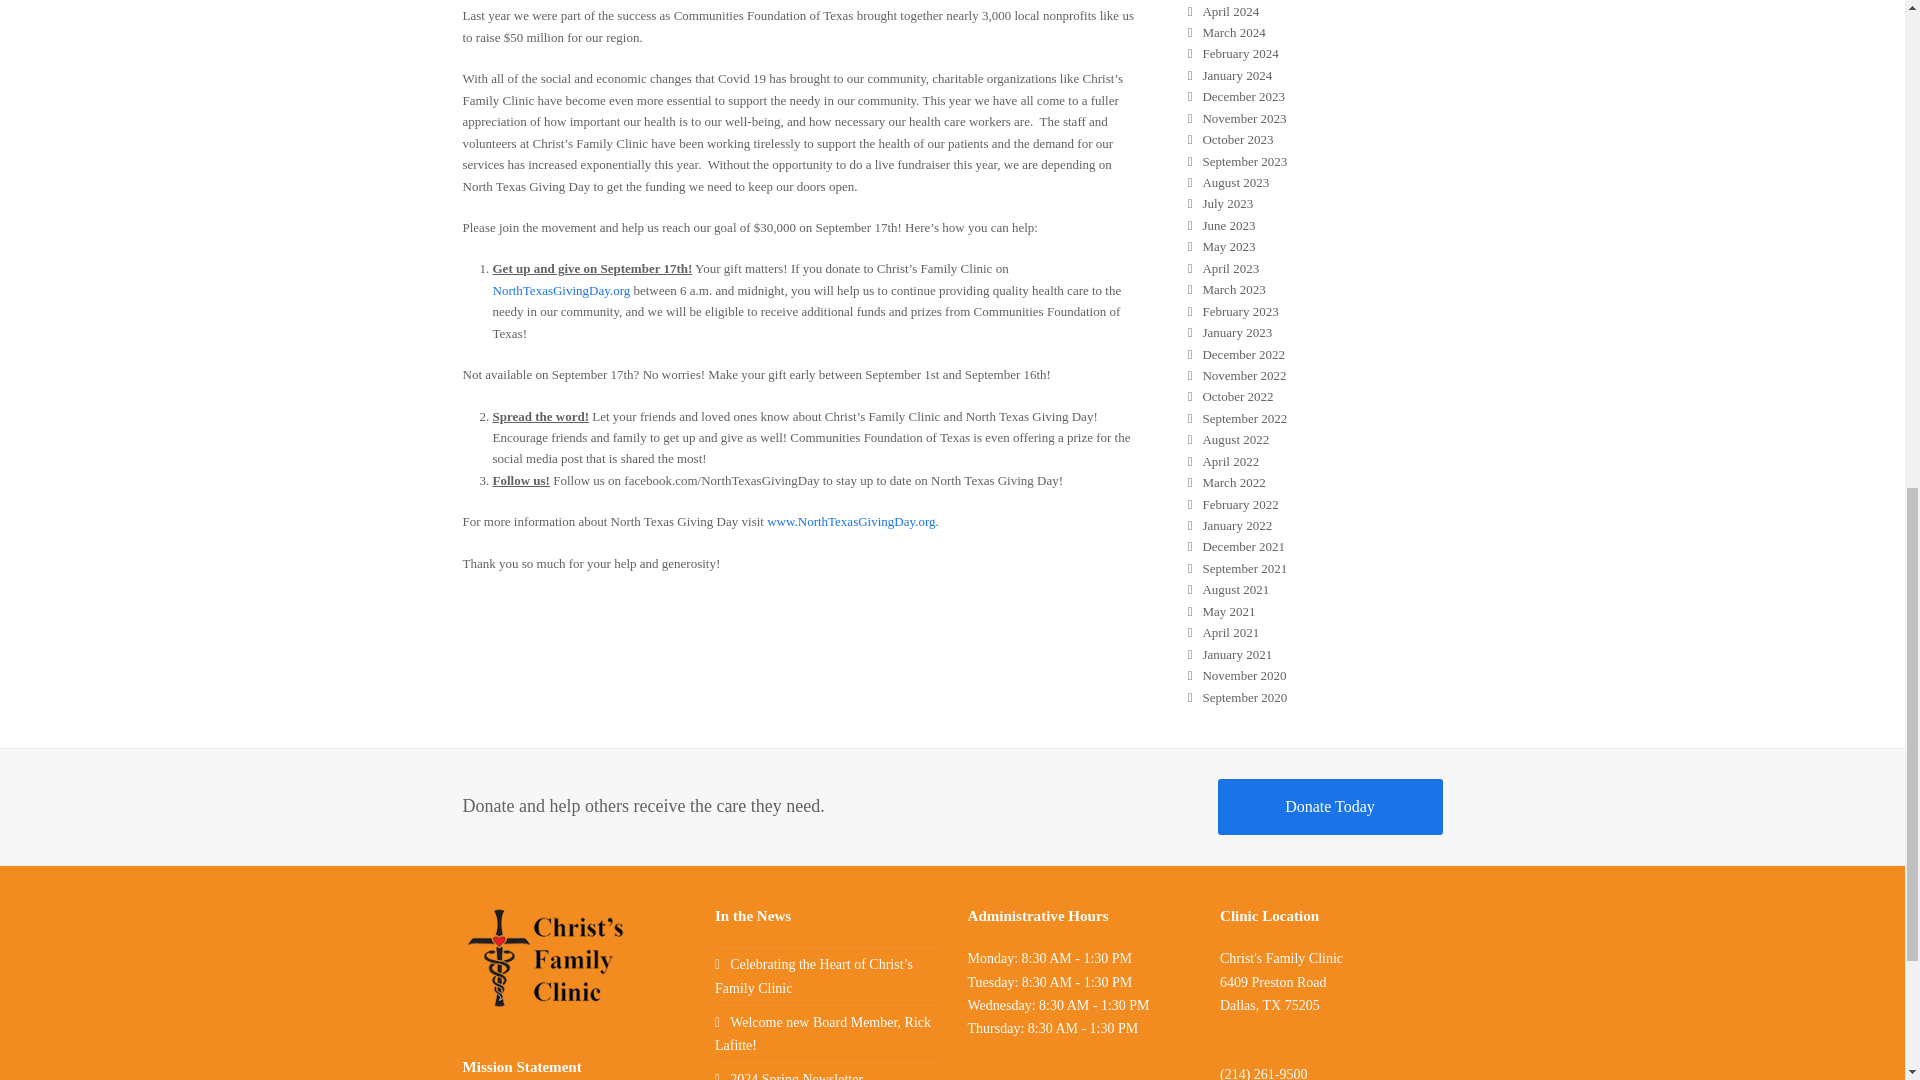 Image resolution: width=1920 pixels, height=1080 pixels. I want to click on November 2023, so click(1237, 118).